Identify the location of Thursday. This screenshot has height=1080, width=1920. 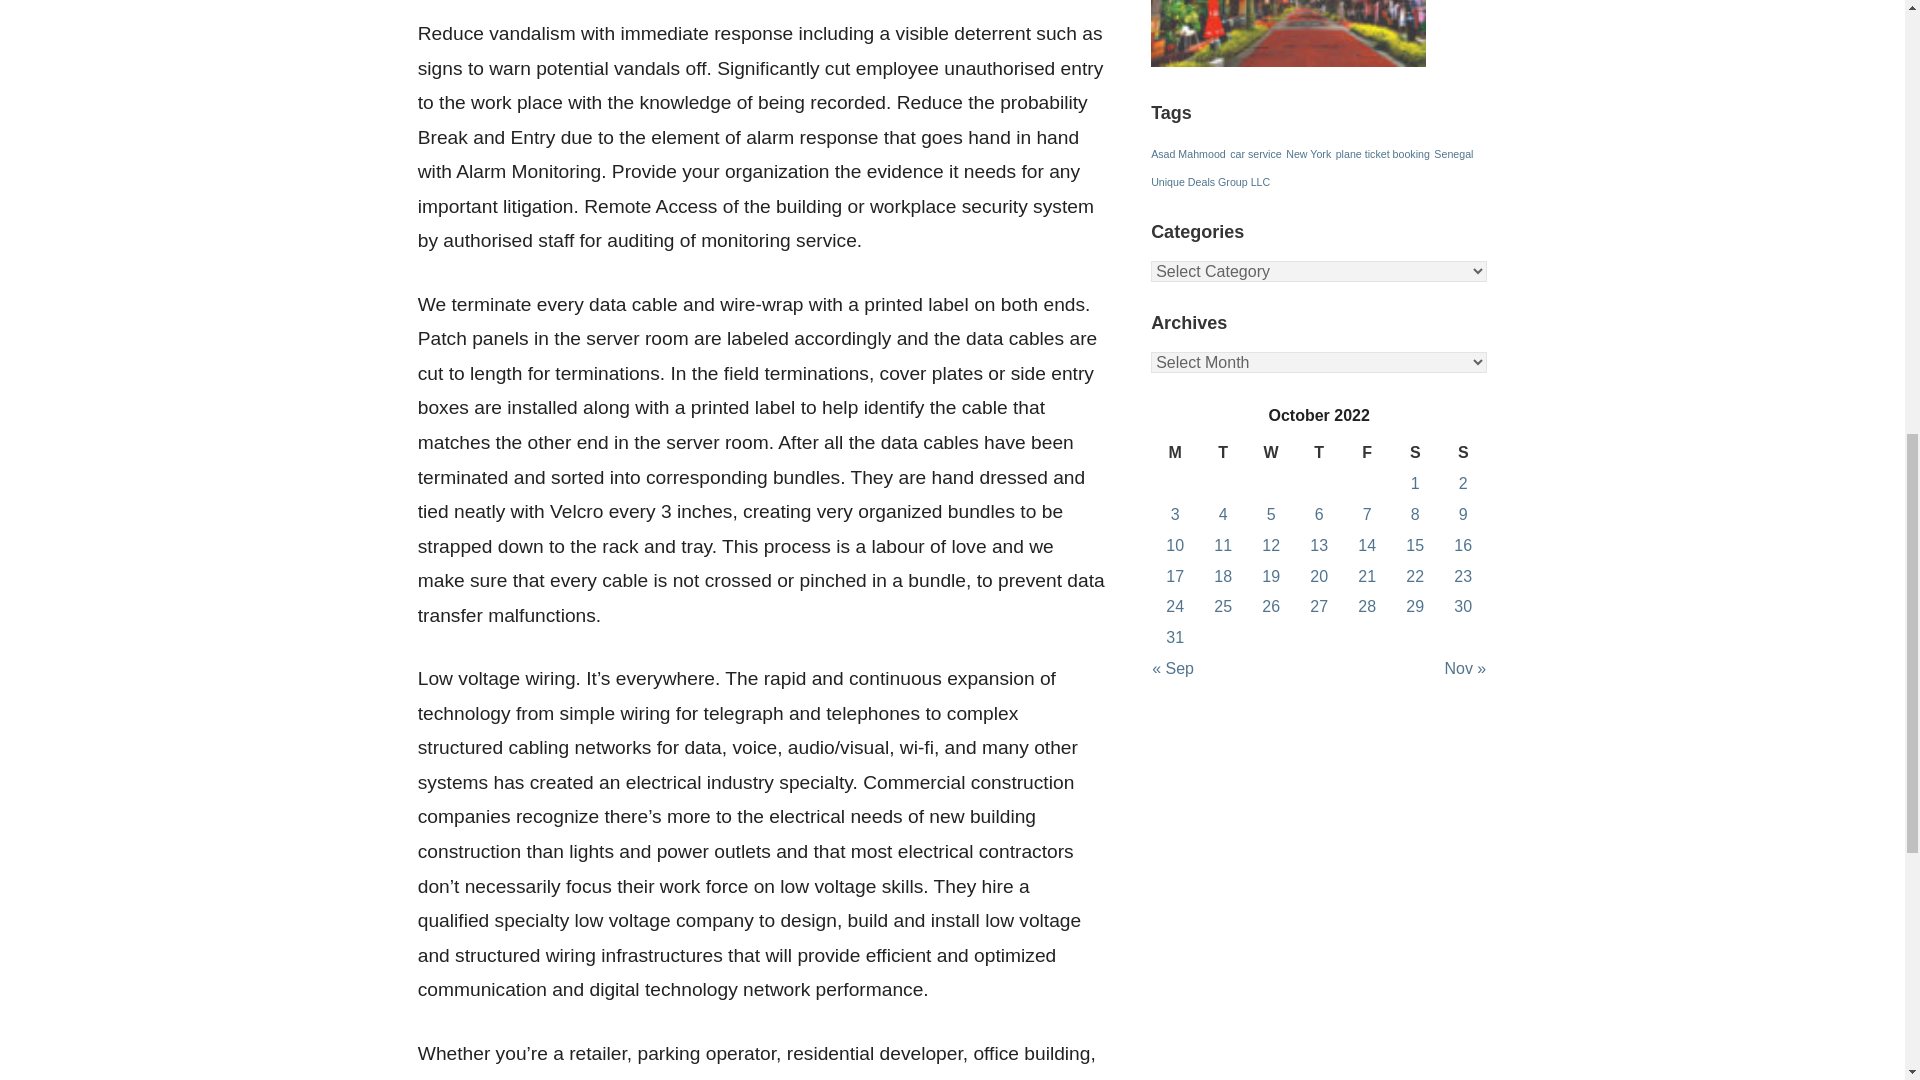
(1318, 453).